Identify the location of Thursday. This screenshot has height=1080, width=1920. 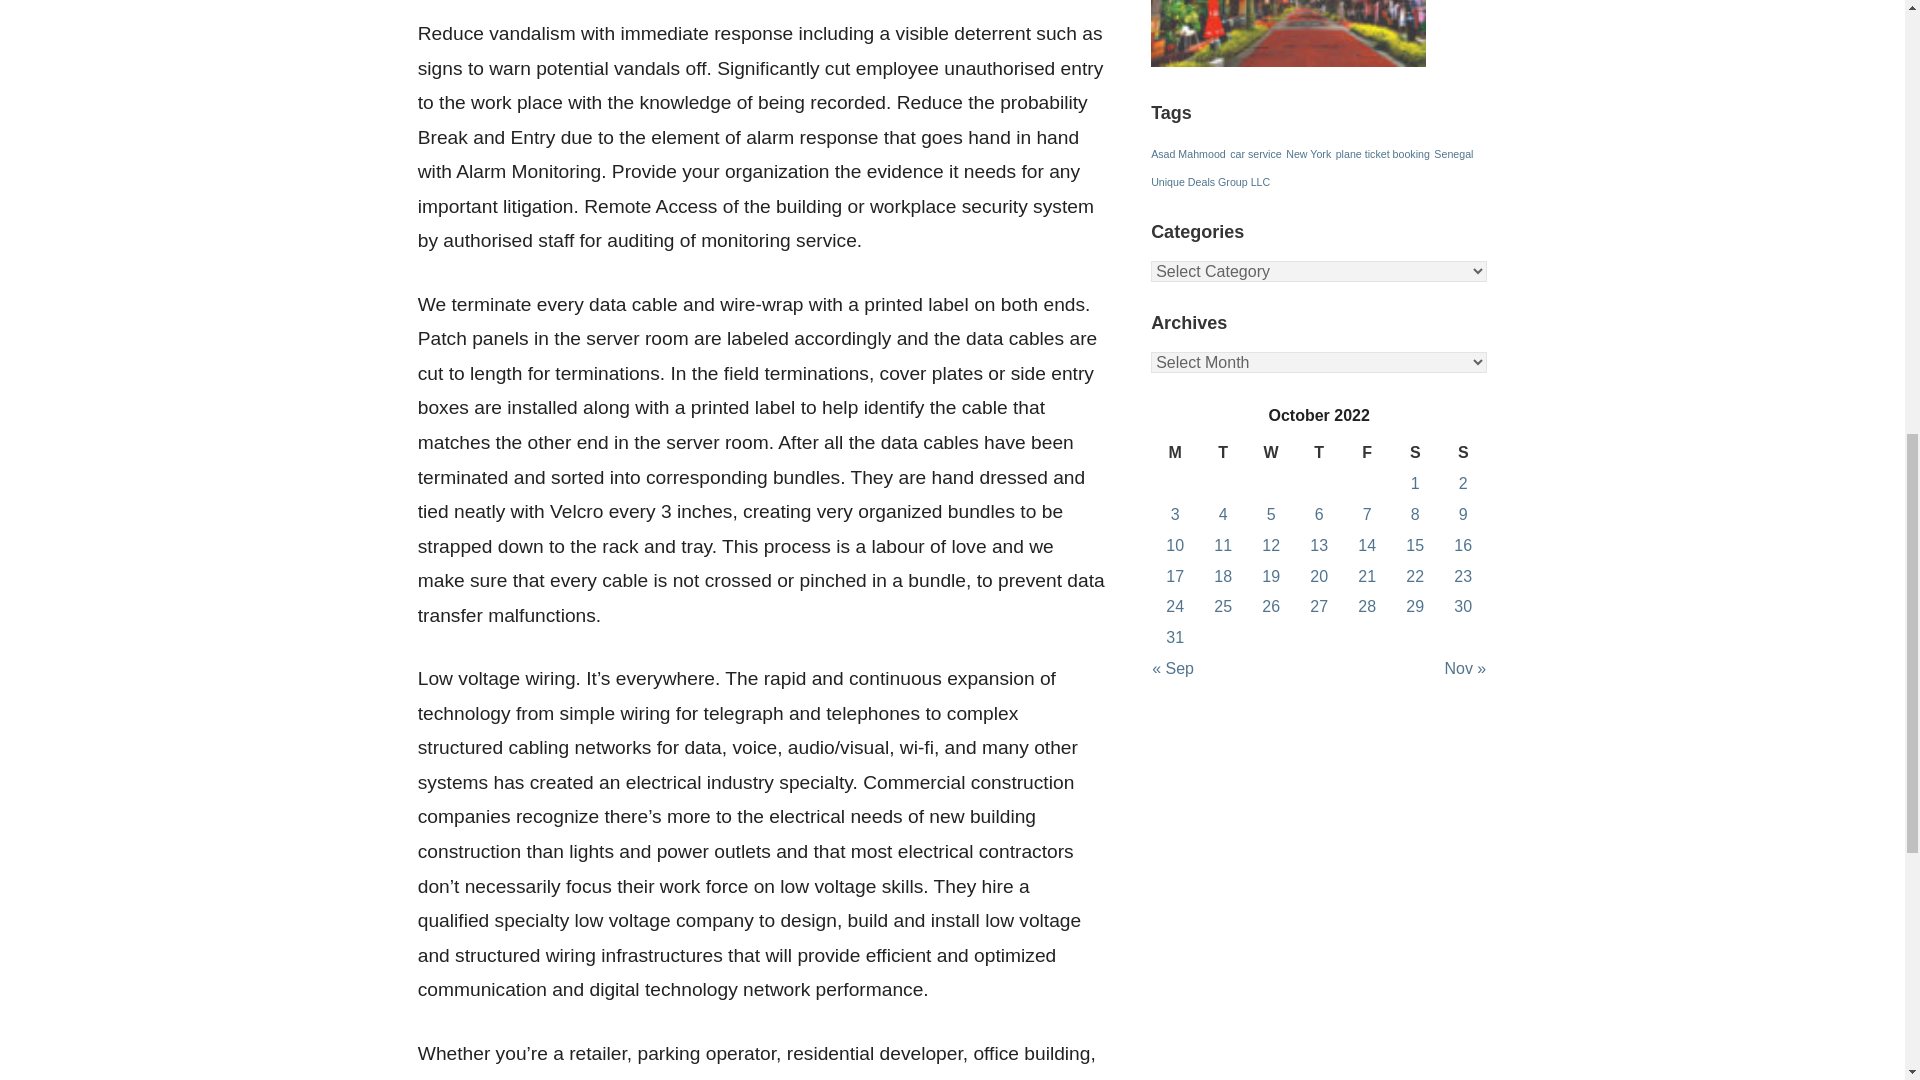
(1318, 453).